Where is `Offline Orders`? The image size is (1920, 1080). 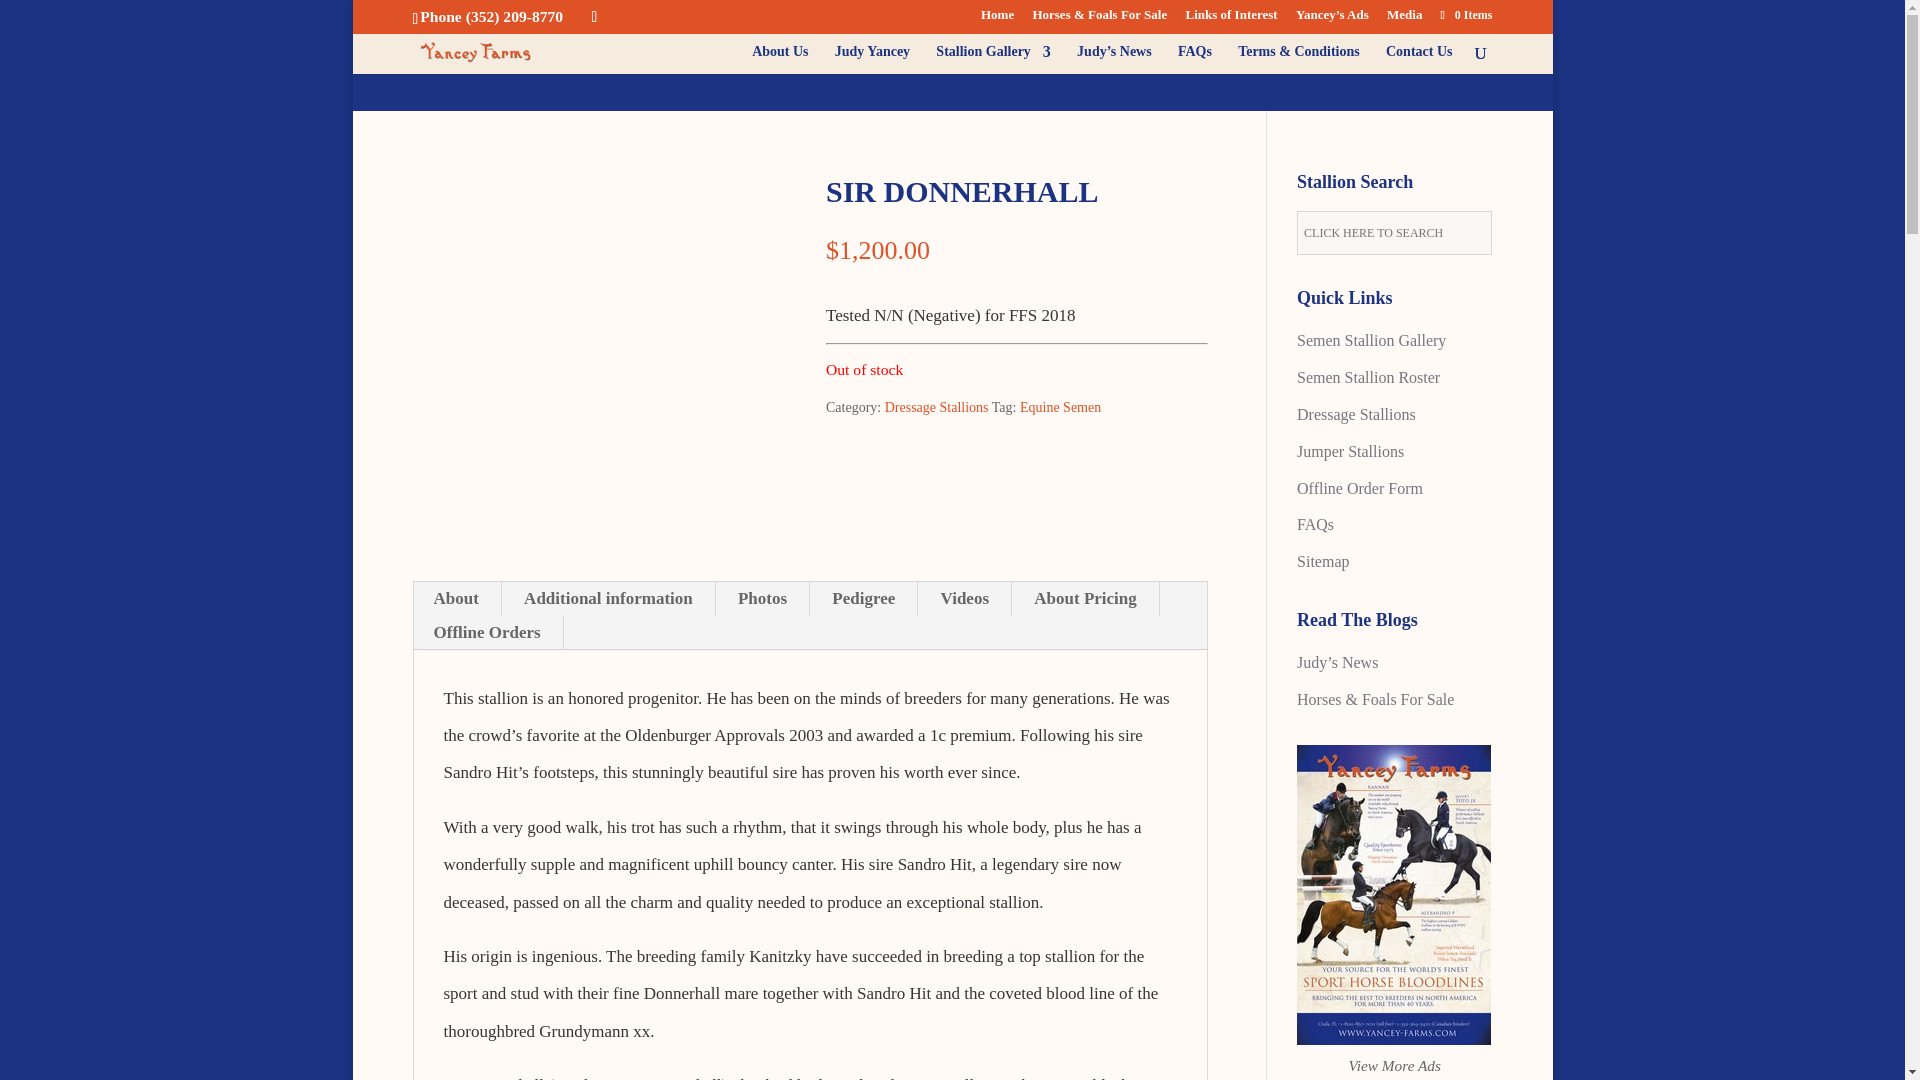
Offline Orders is located at coordinates (487, 632).